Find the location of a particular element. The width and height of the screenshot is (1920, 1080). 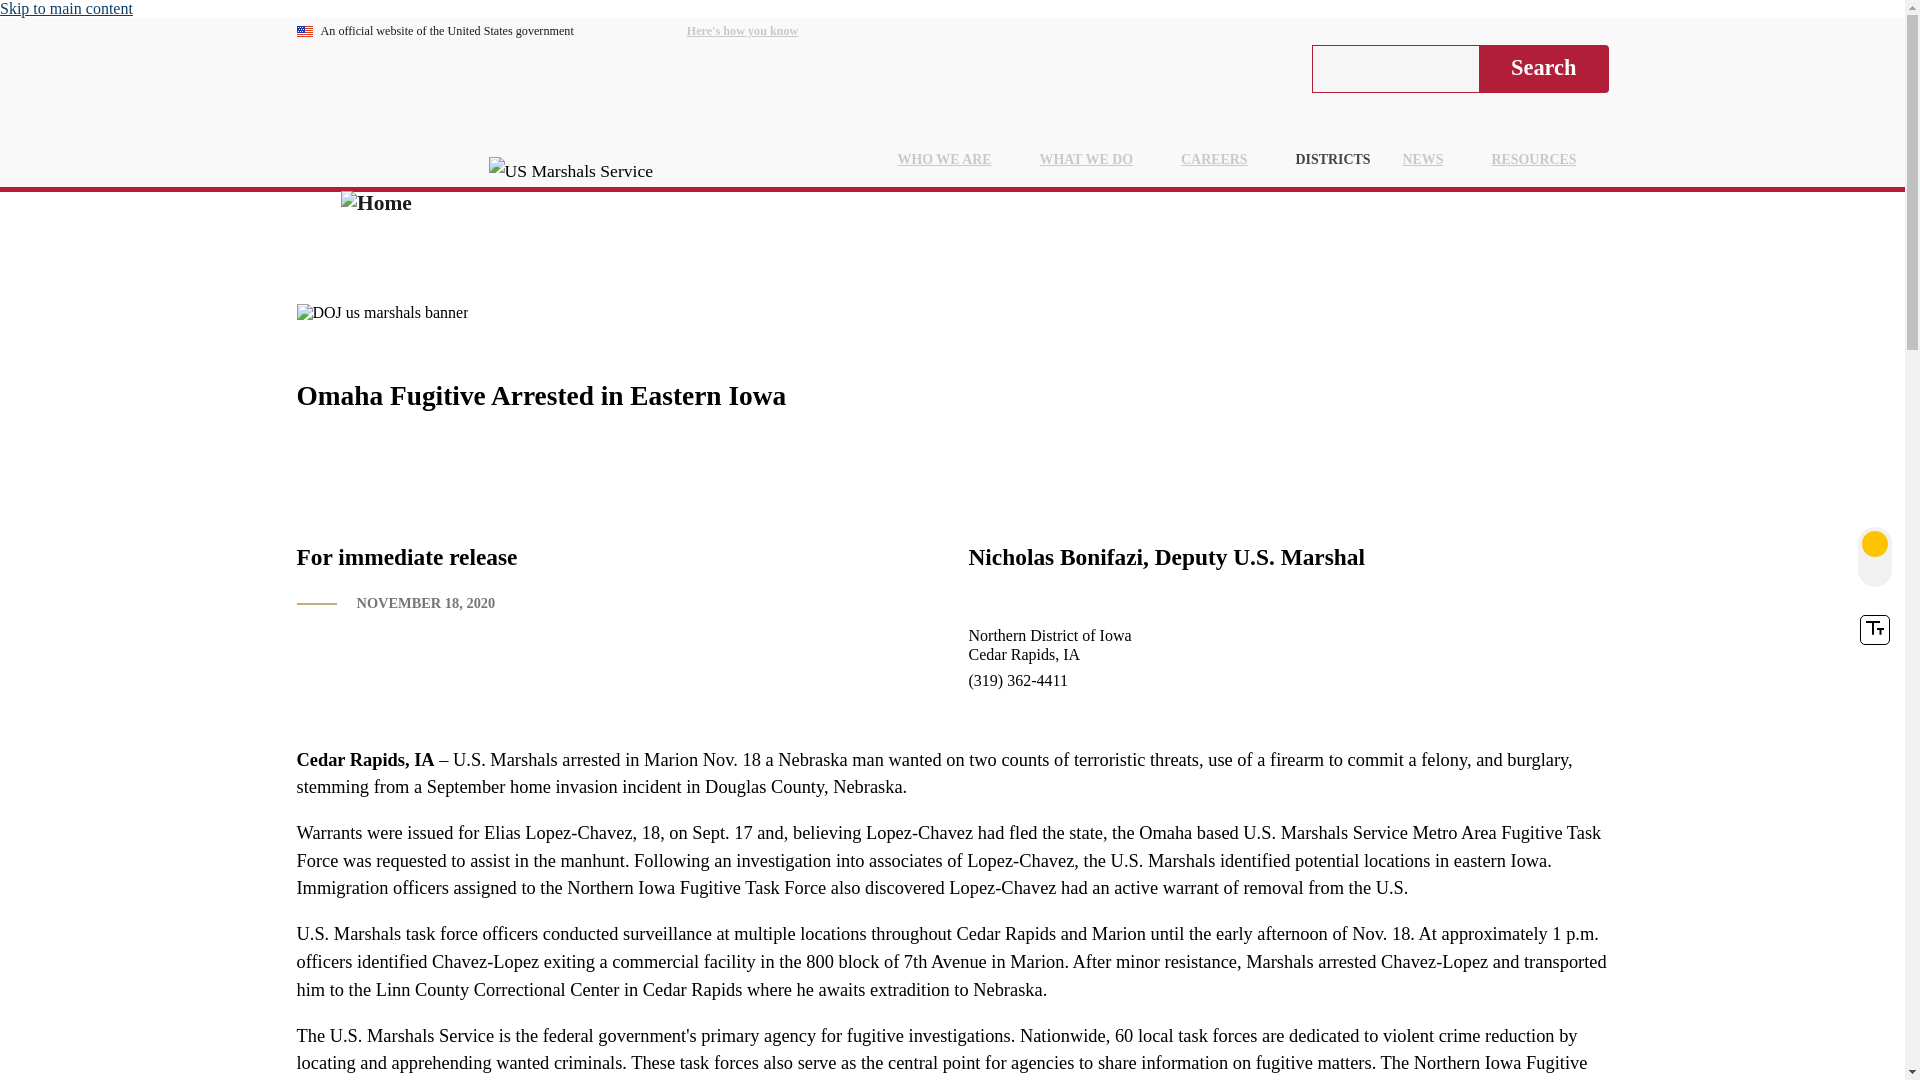

Search is located at coordinates (1543, 68).